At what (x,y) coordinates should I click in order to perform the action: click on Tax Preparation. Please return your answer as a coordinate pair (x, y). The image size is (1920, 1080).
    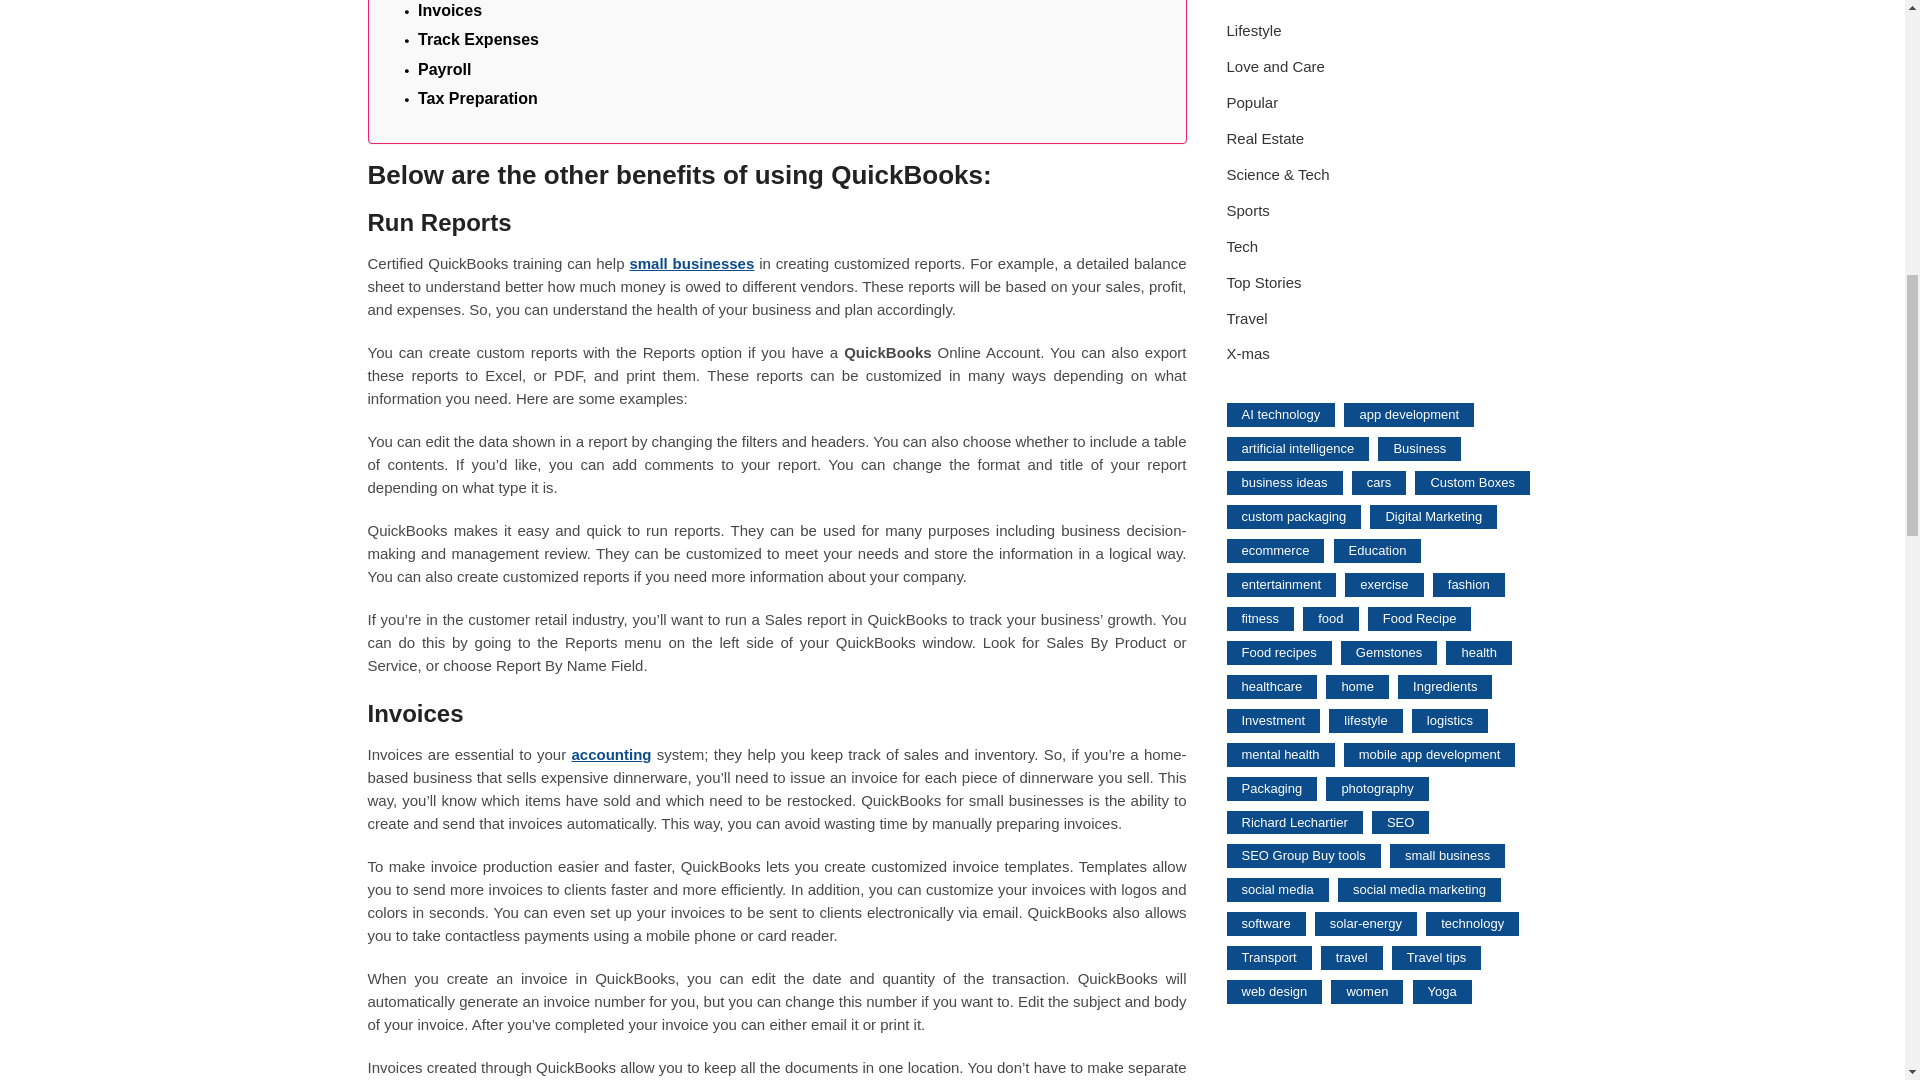
    Looking at the image, I should click on (478, 99).